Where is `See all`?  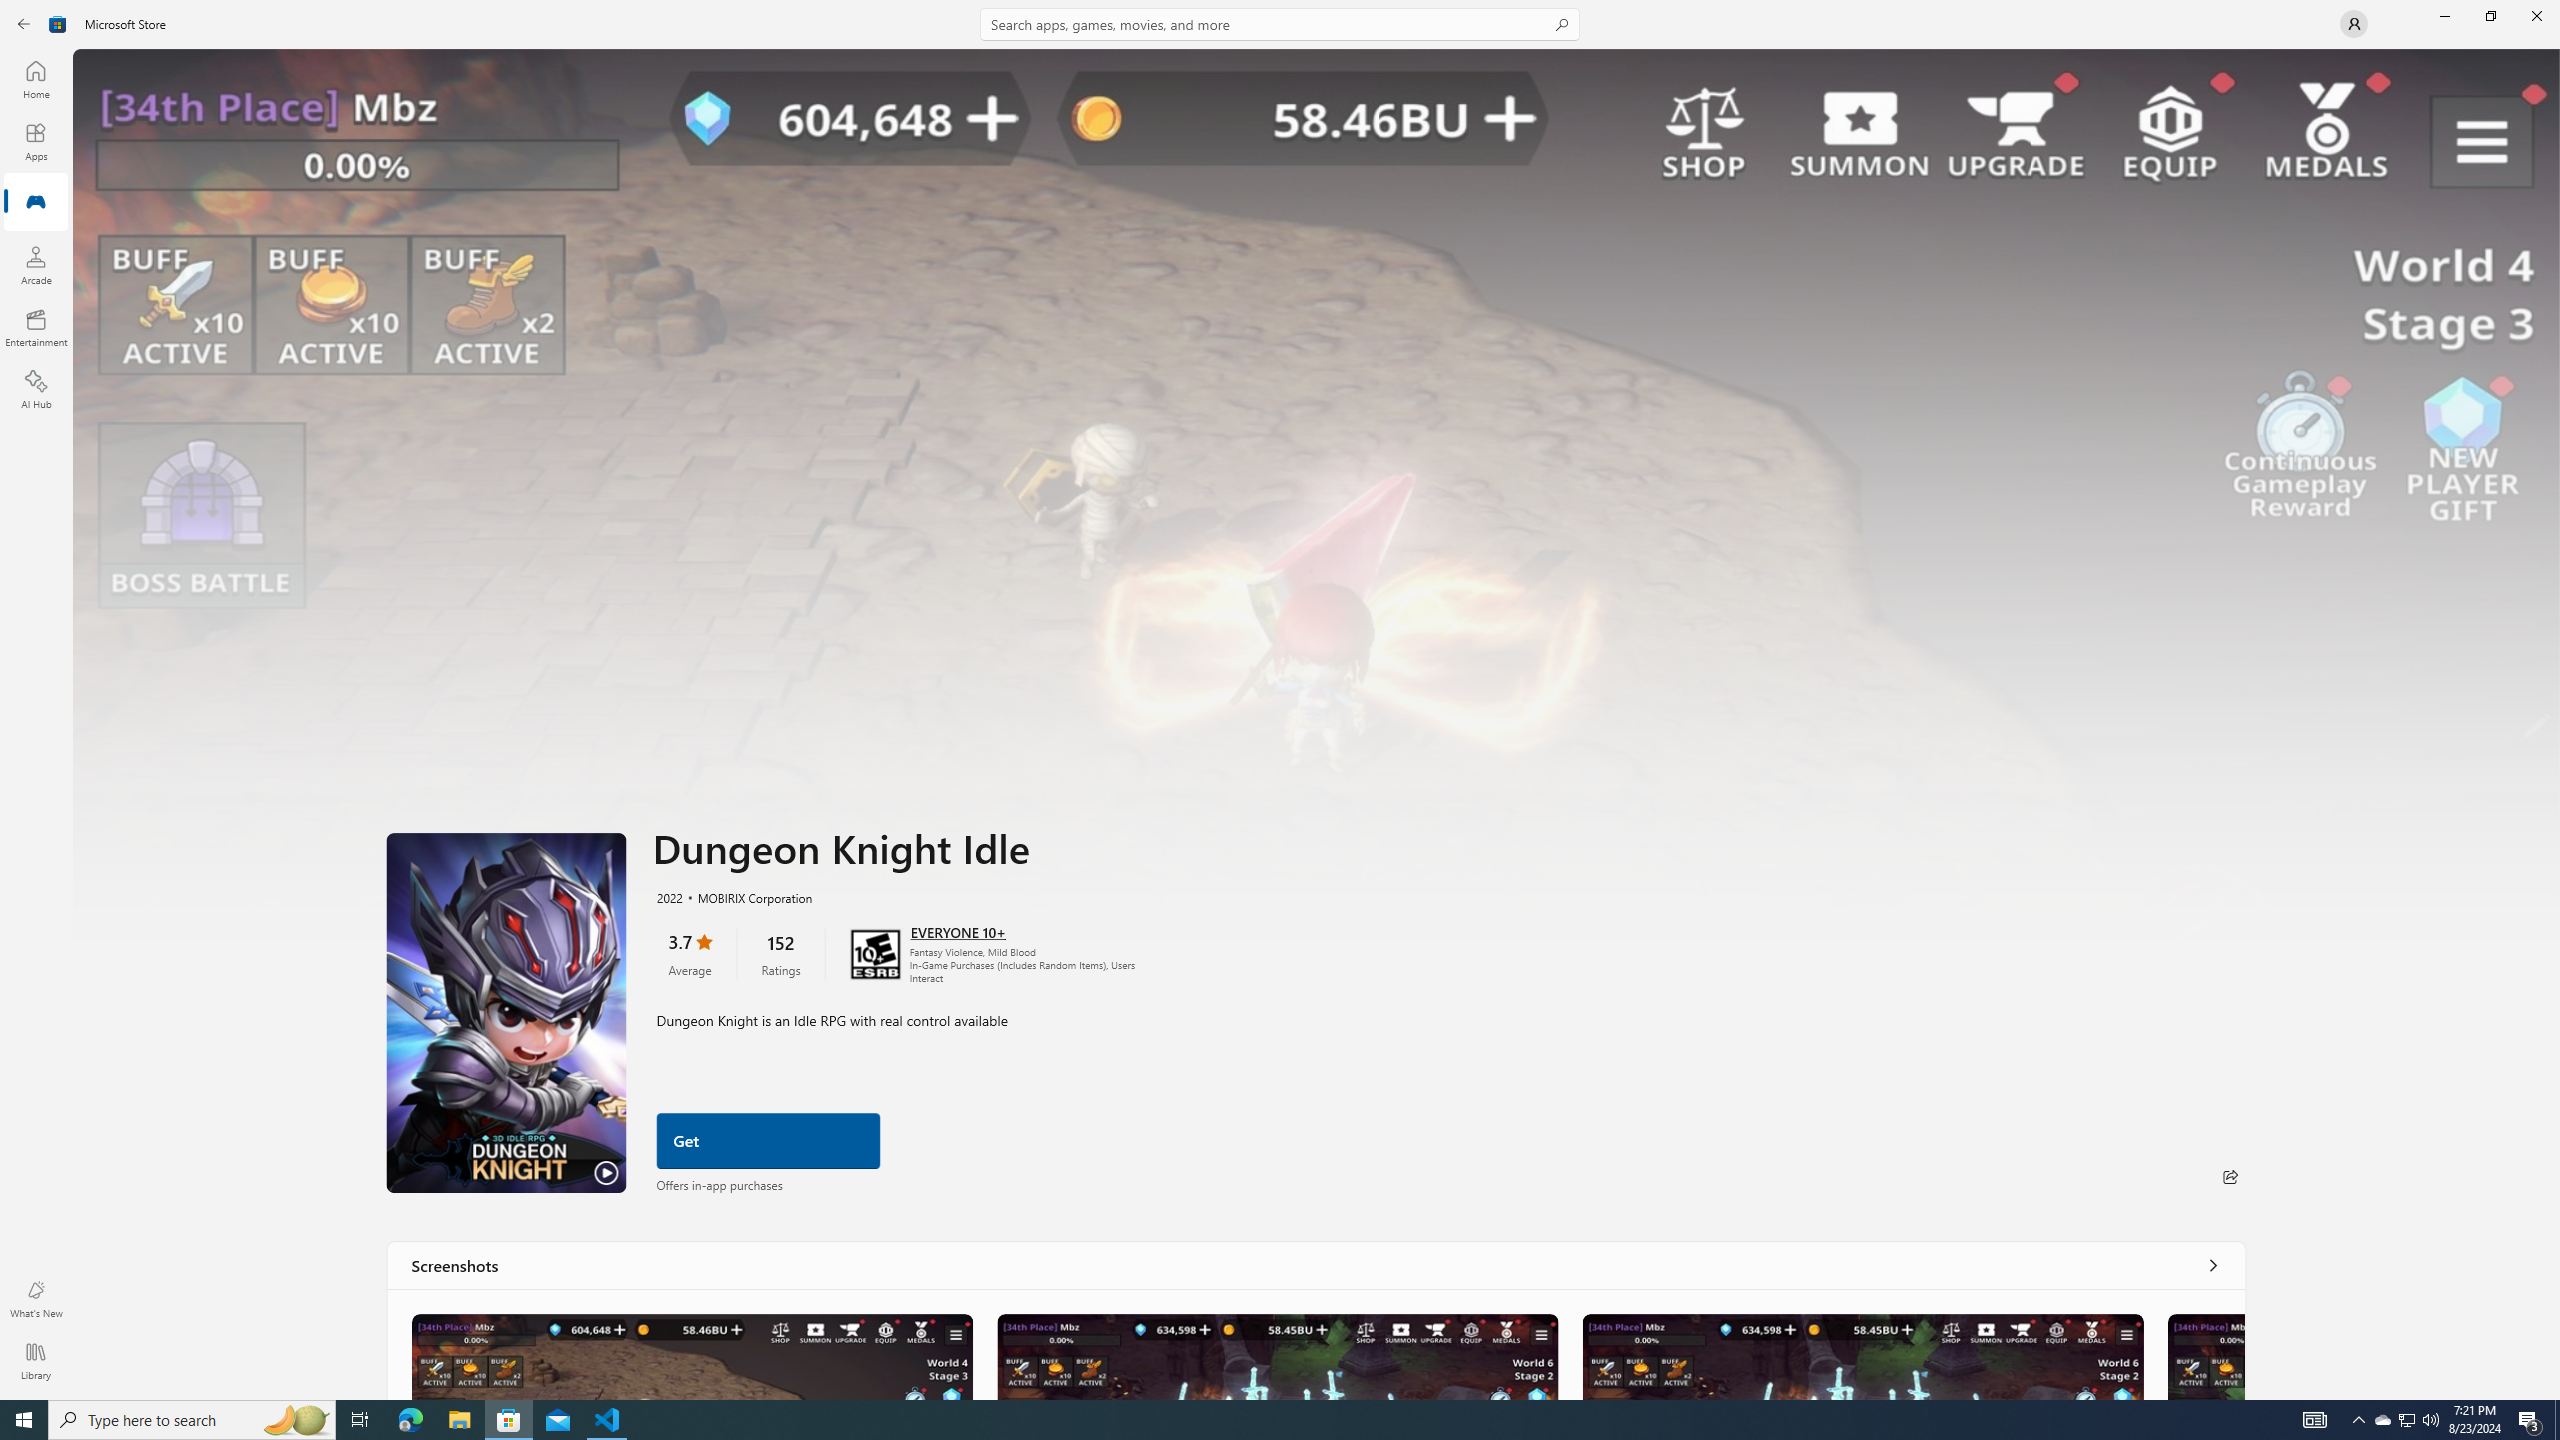 See all is located at coordinates (2212, 1264).